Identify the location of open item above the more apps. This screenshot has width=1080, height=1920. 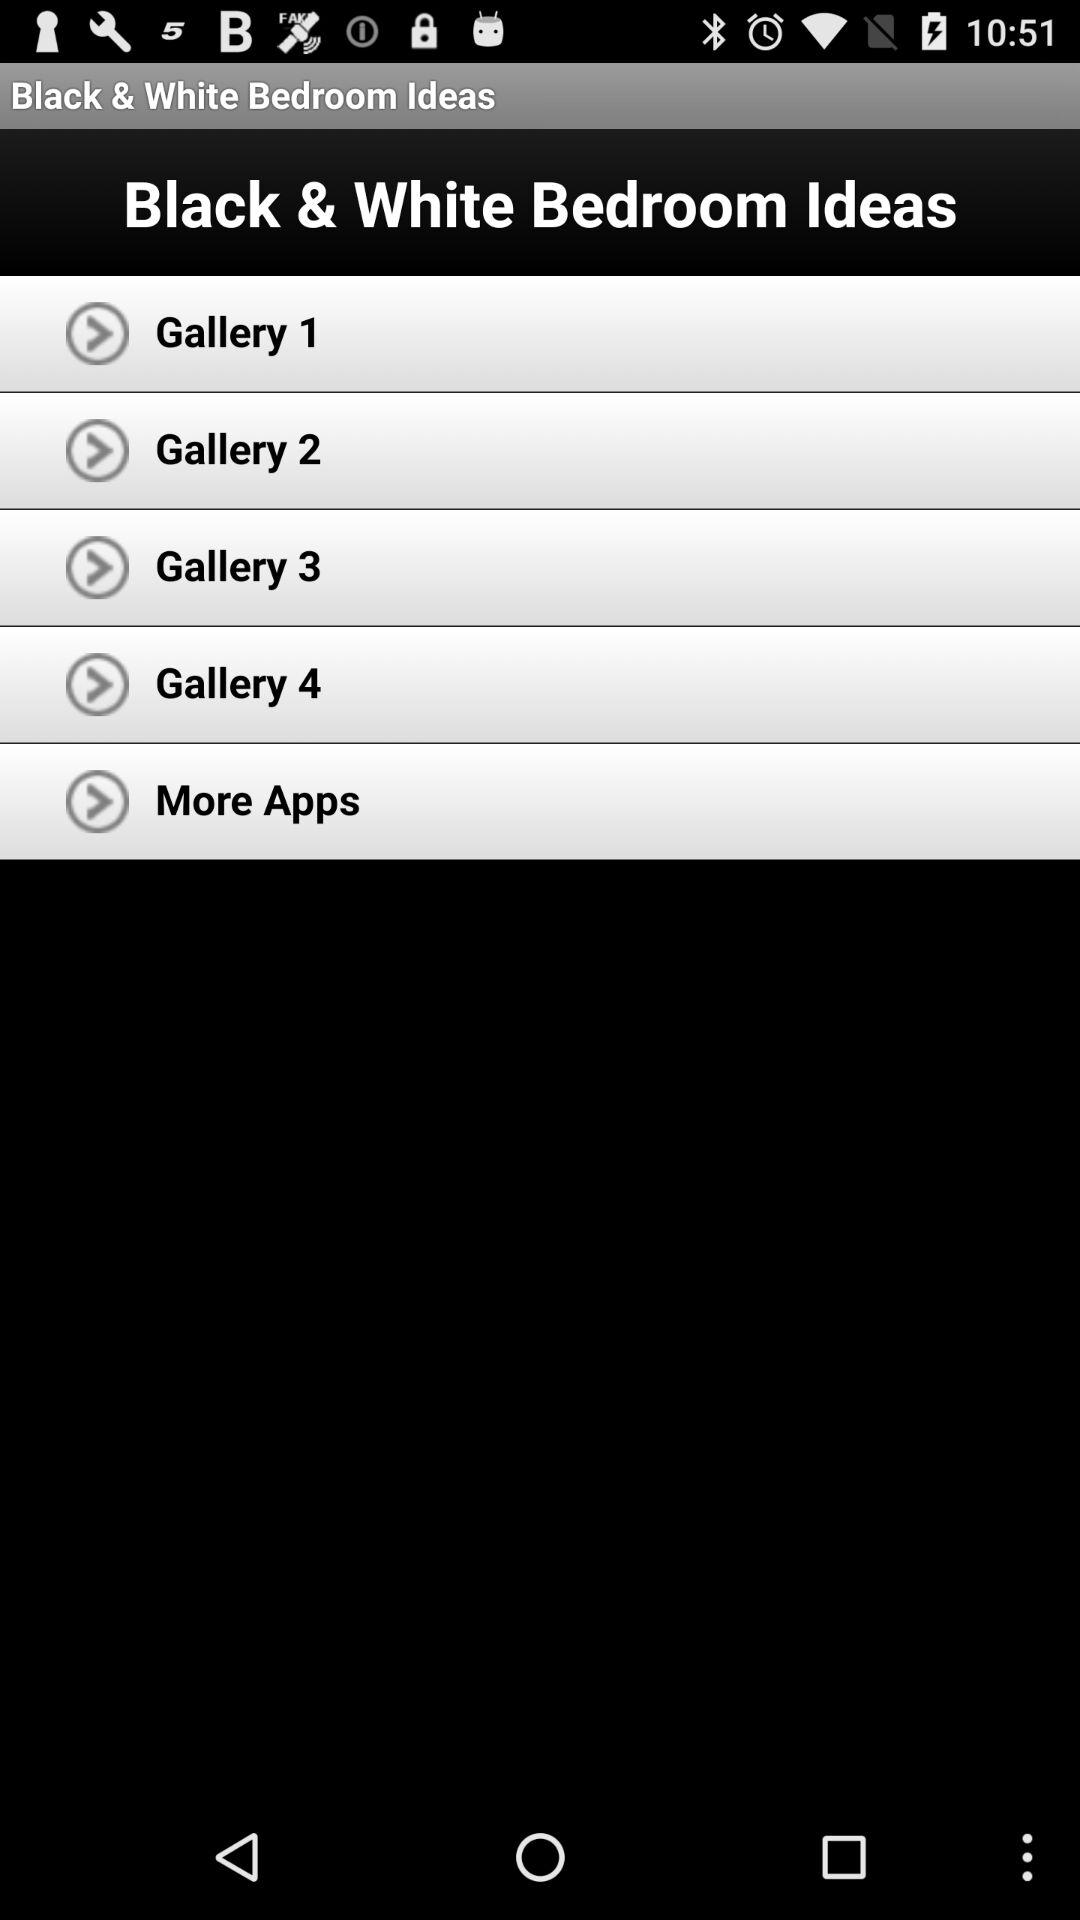
(238, 682).